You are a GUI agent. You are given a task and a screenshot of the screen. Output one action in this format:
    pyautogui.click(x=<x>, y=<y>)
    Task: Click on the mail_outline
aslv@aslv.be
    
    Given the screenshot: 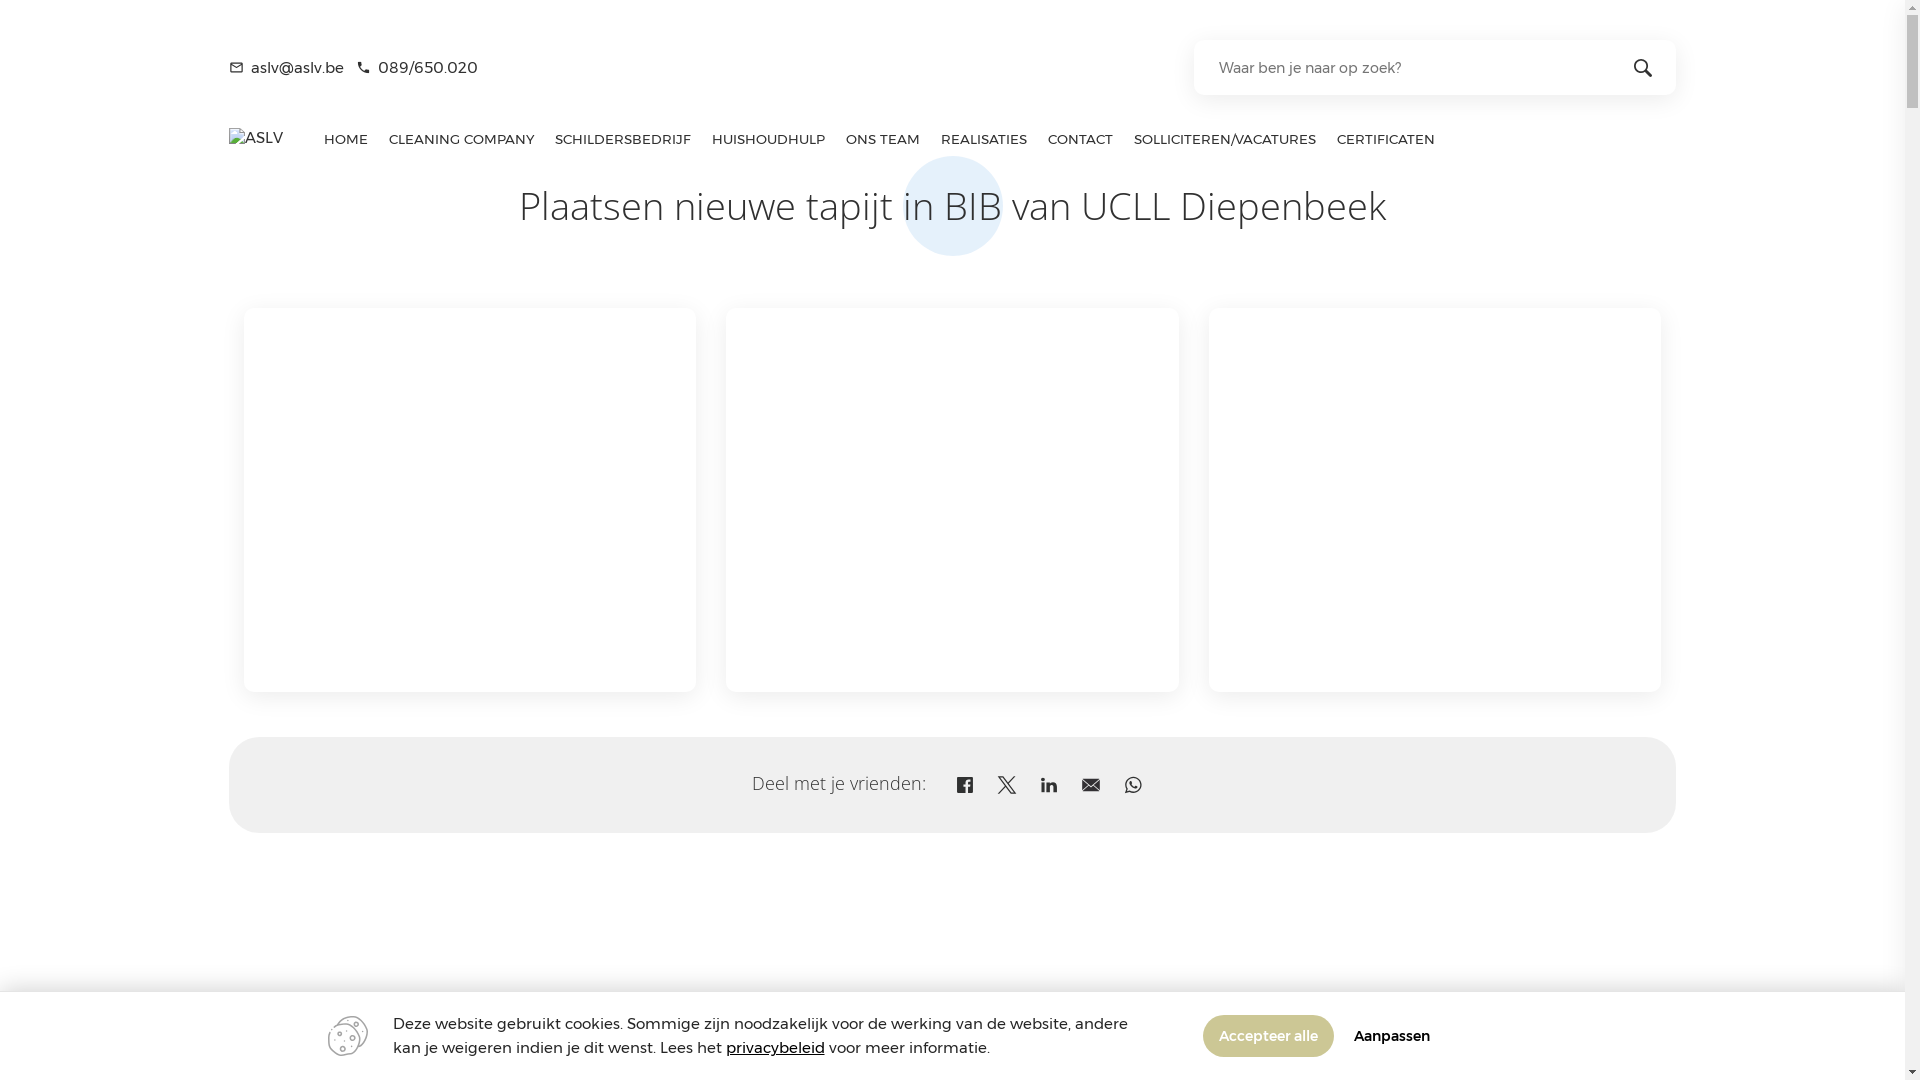 What is the action you would take?
    pyautogui.click(x=286, y=68)
    